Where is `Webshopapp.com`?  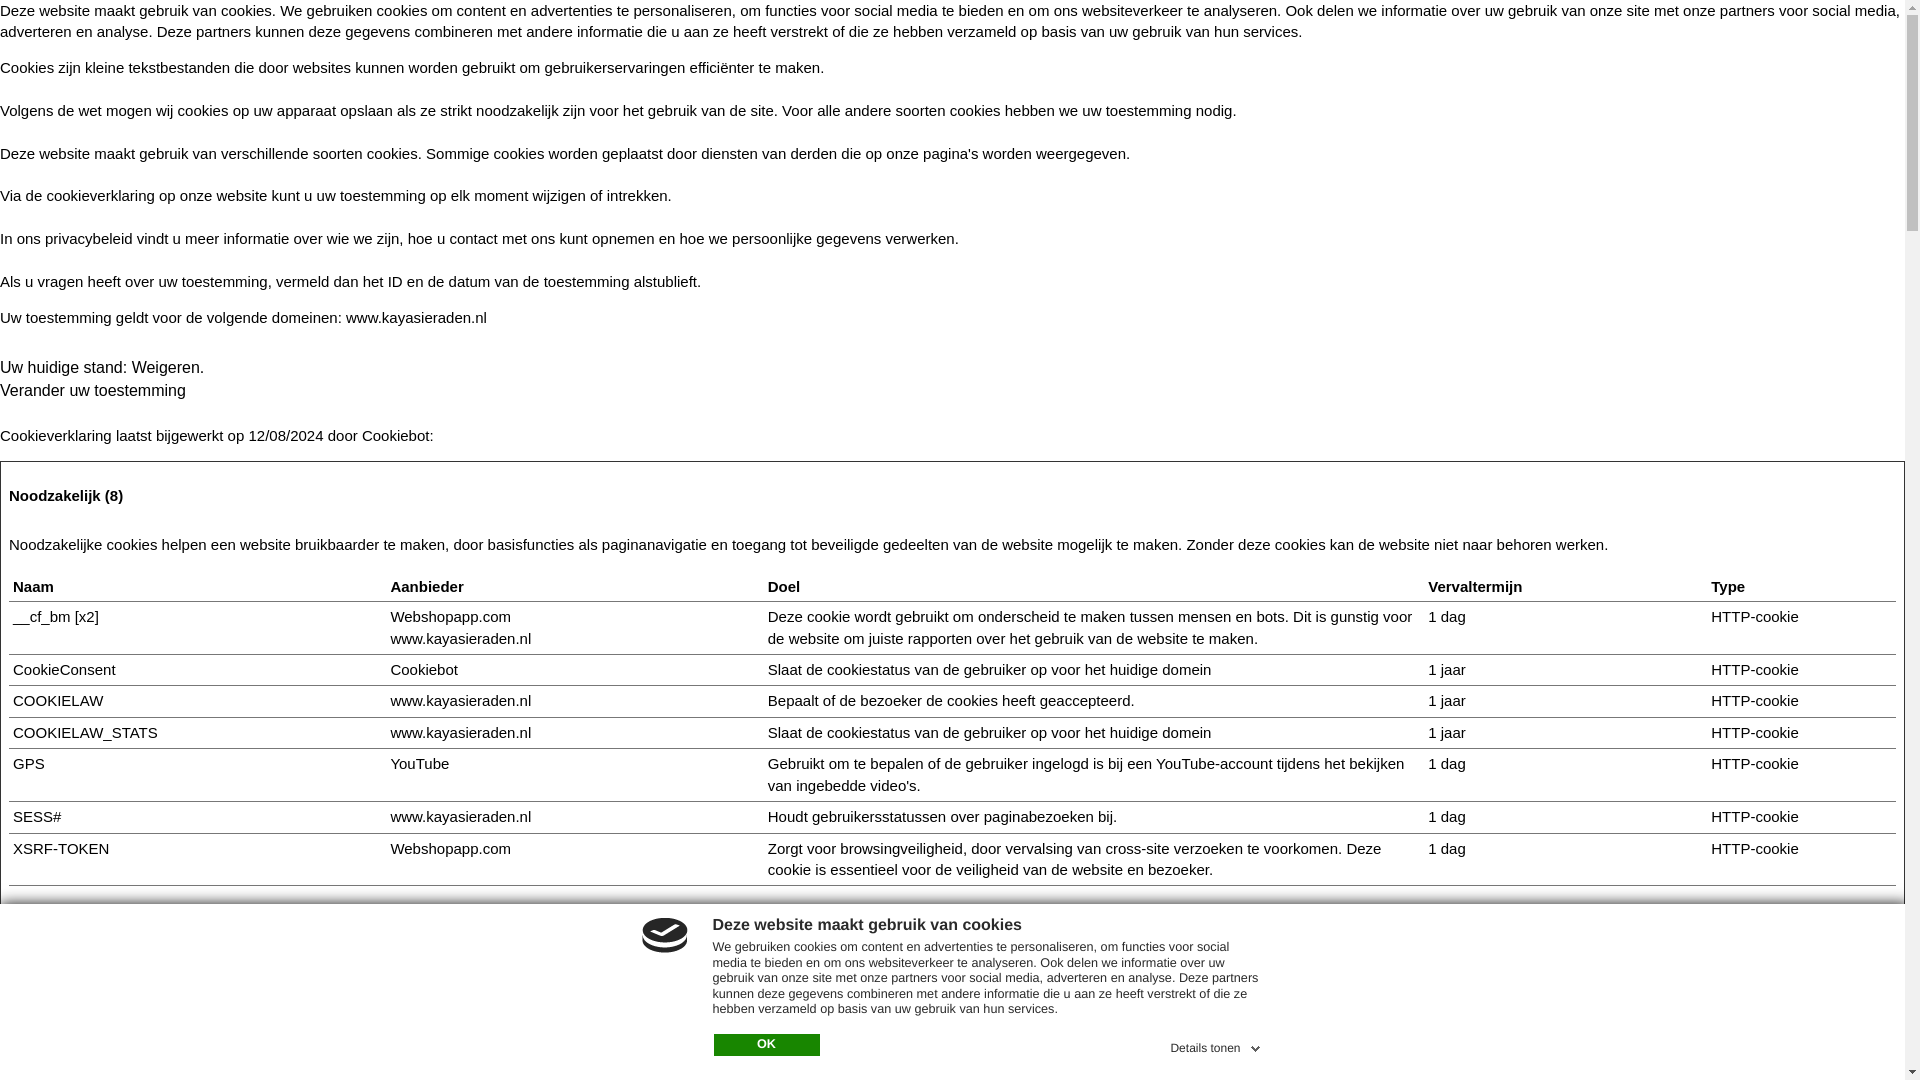
Webshopapp.com is located at coordinates (450, 848).